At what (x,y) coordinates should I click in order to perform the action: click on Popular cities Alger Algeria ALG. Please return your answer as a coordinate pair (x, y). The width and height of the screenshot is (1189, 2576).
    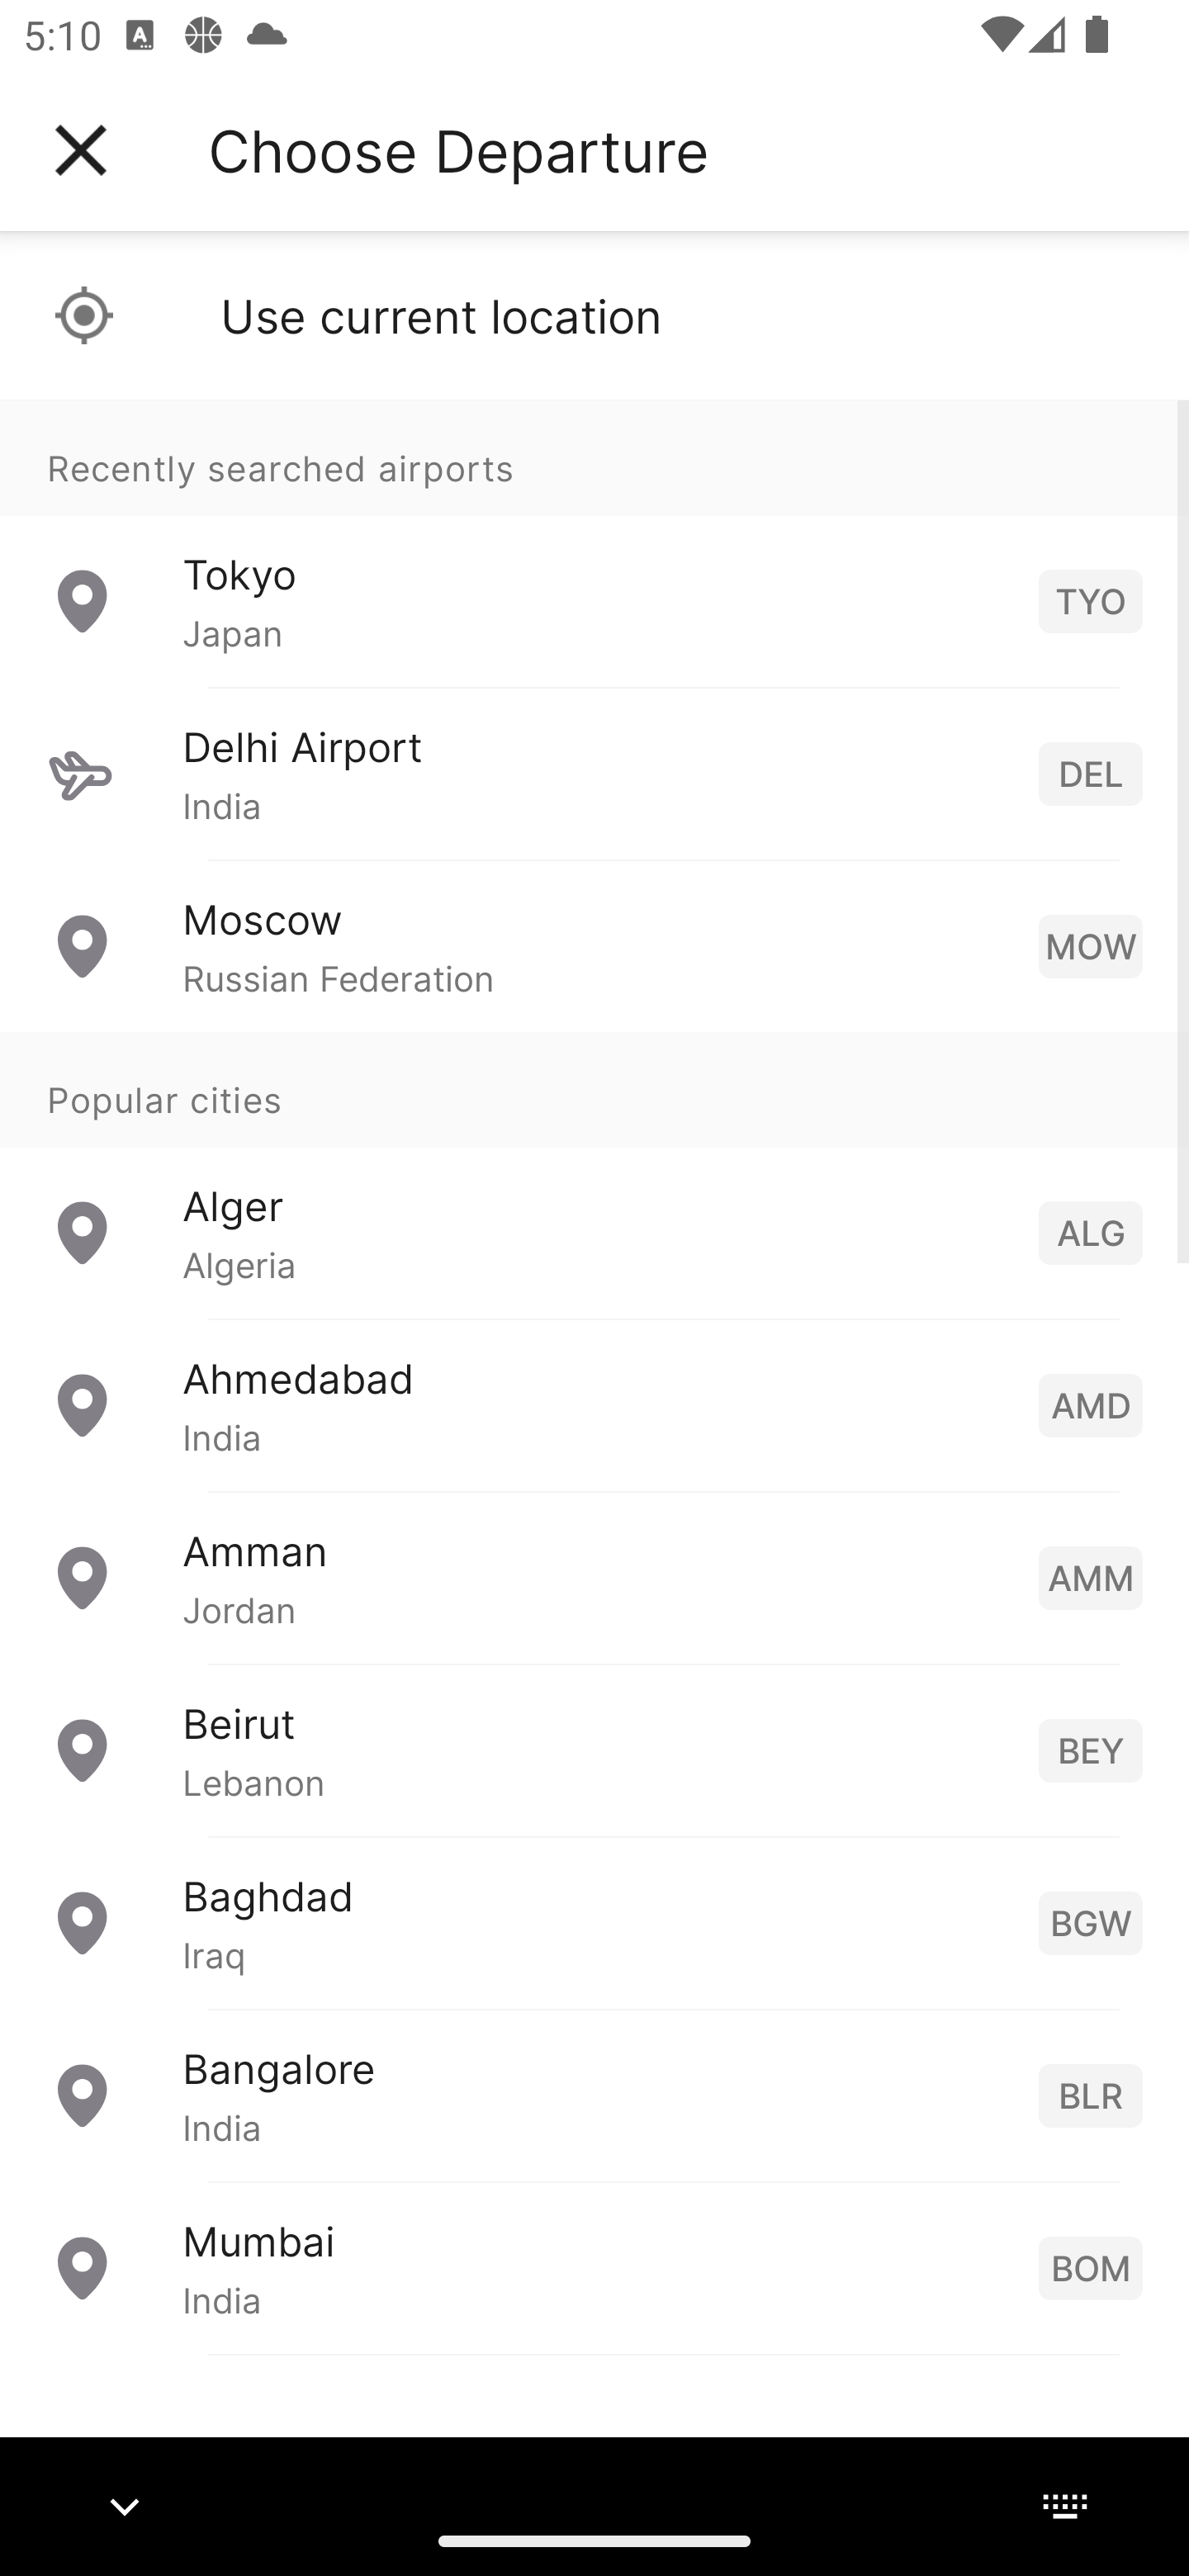
    Looking at the image, I should click on (594, 1176).